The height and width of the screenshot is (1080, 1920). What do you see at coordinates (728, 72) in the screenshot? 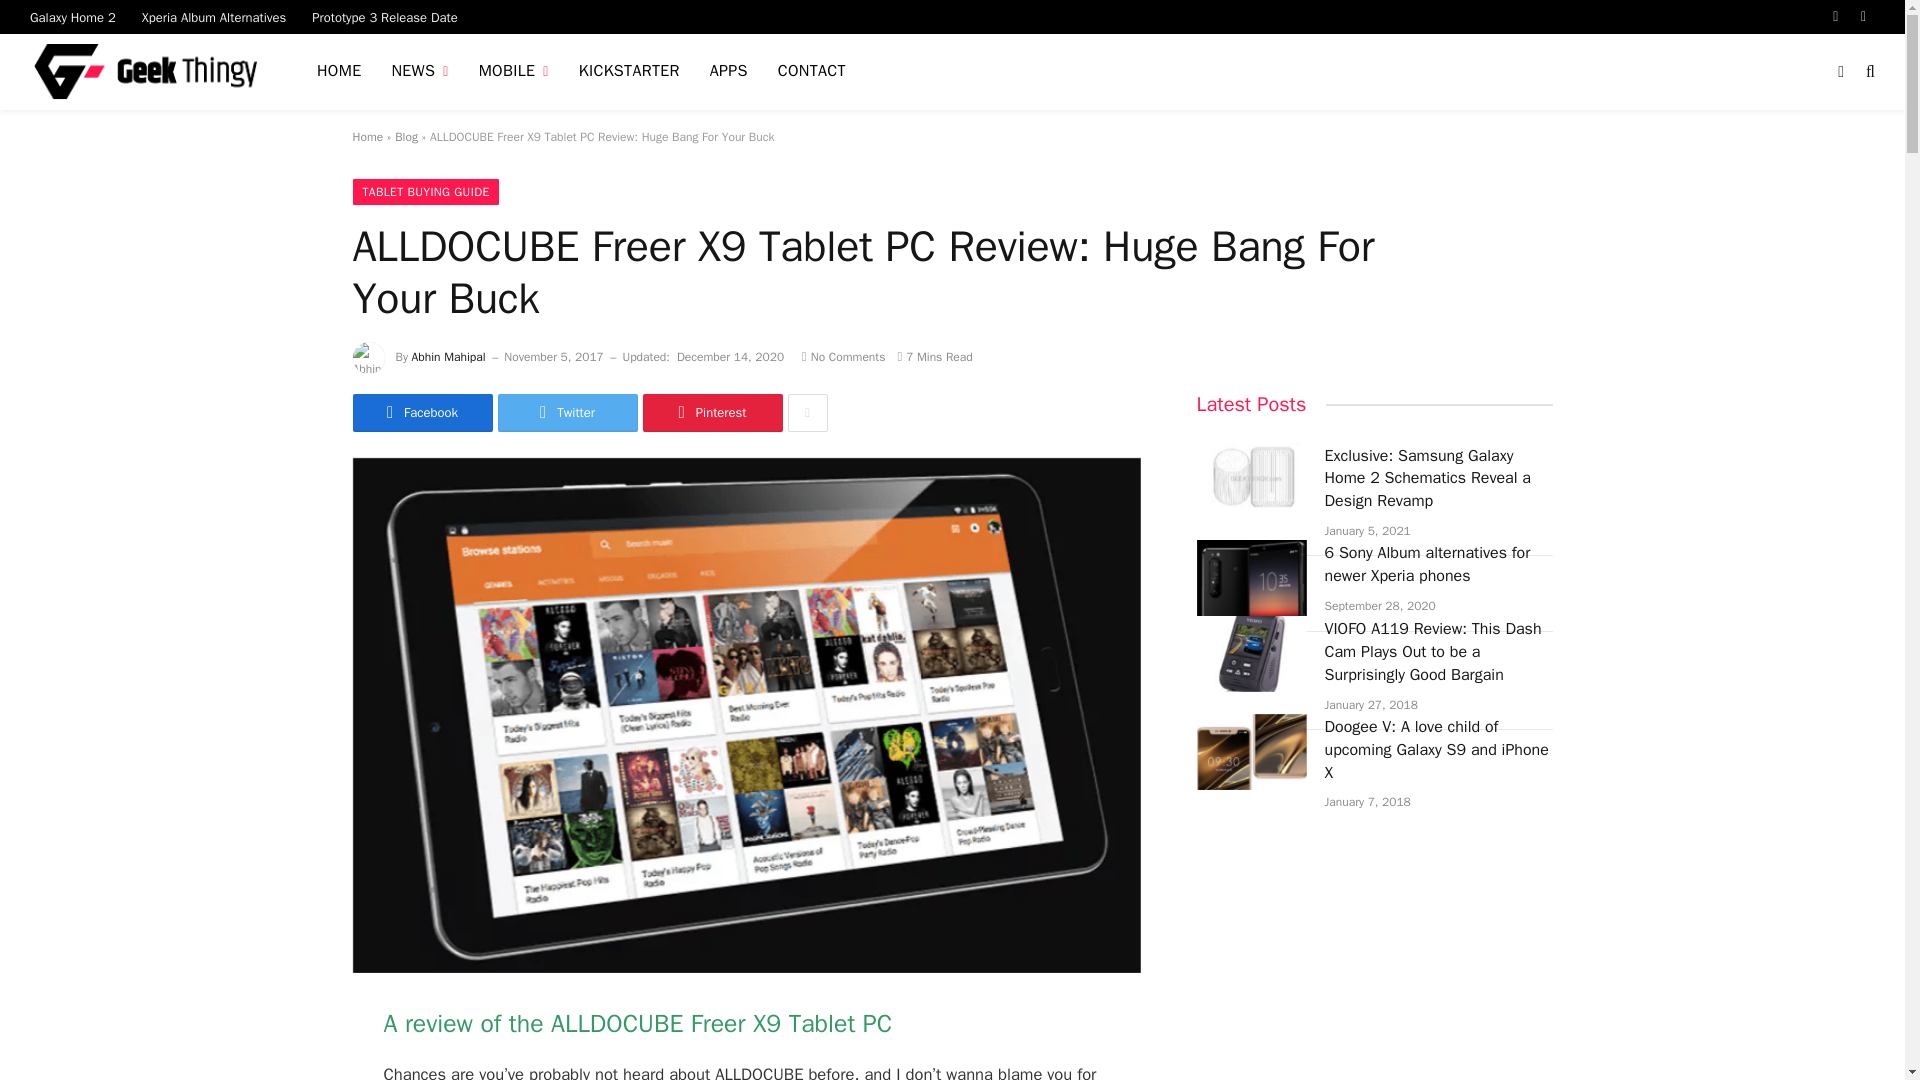
I see `APPS` at bounding box center [728, 72].